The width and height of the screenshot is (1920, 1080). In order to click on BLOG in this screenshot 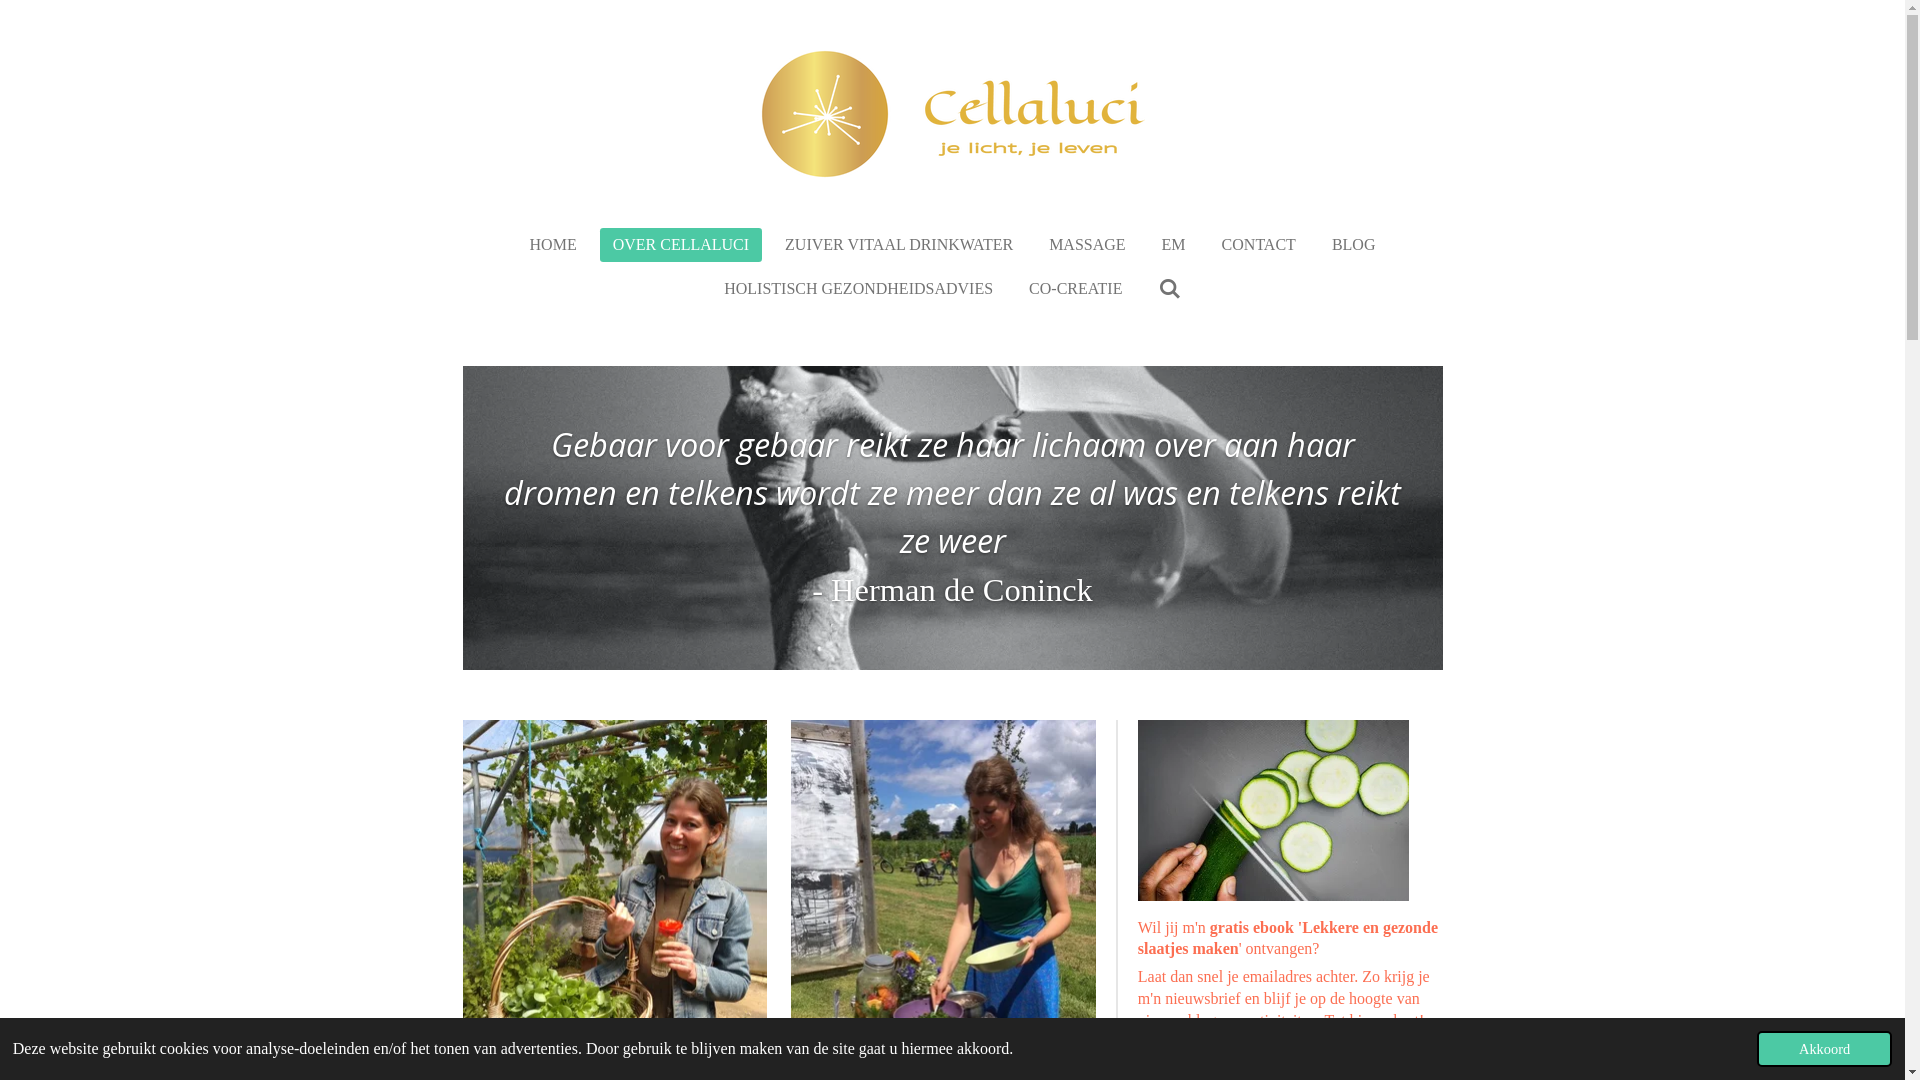, I will do `click(1354, 245)`.